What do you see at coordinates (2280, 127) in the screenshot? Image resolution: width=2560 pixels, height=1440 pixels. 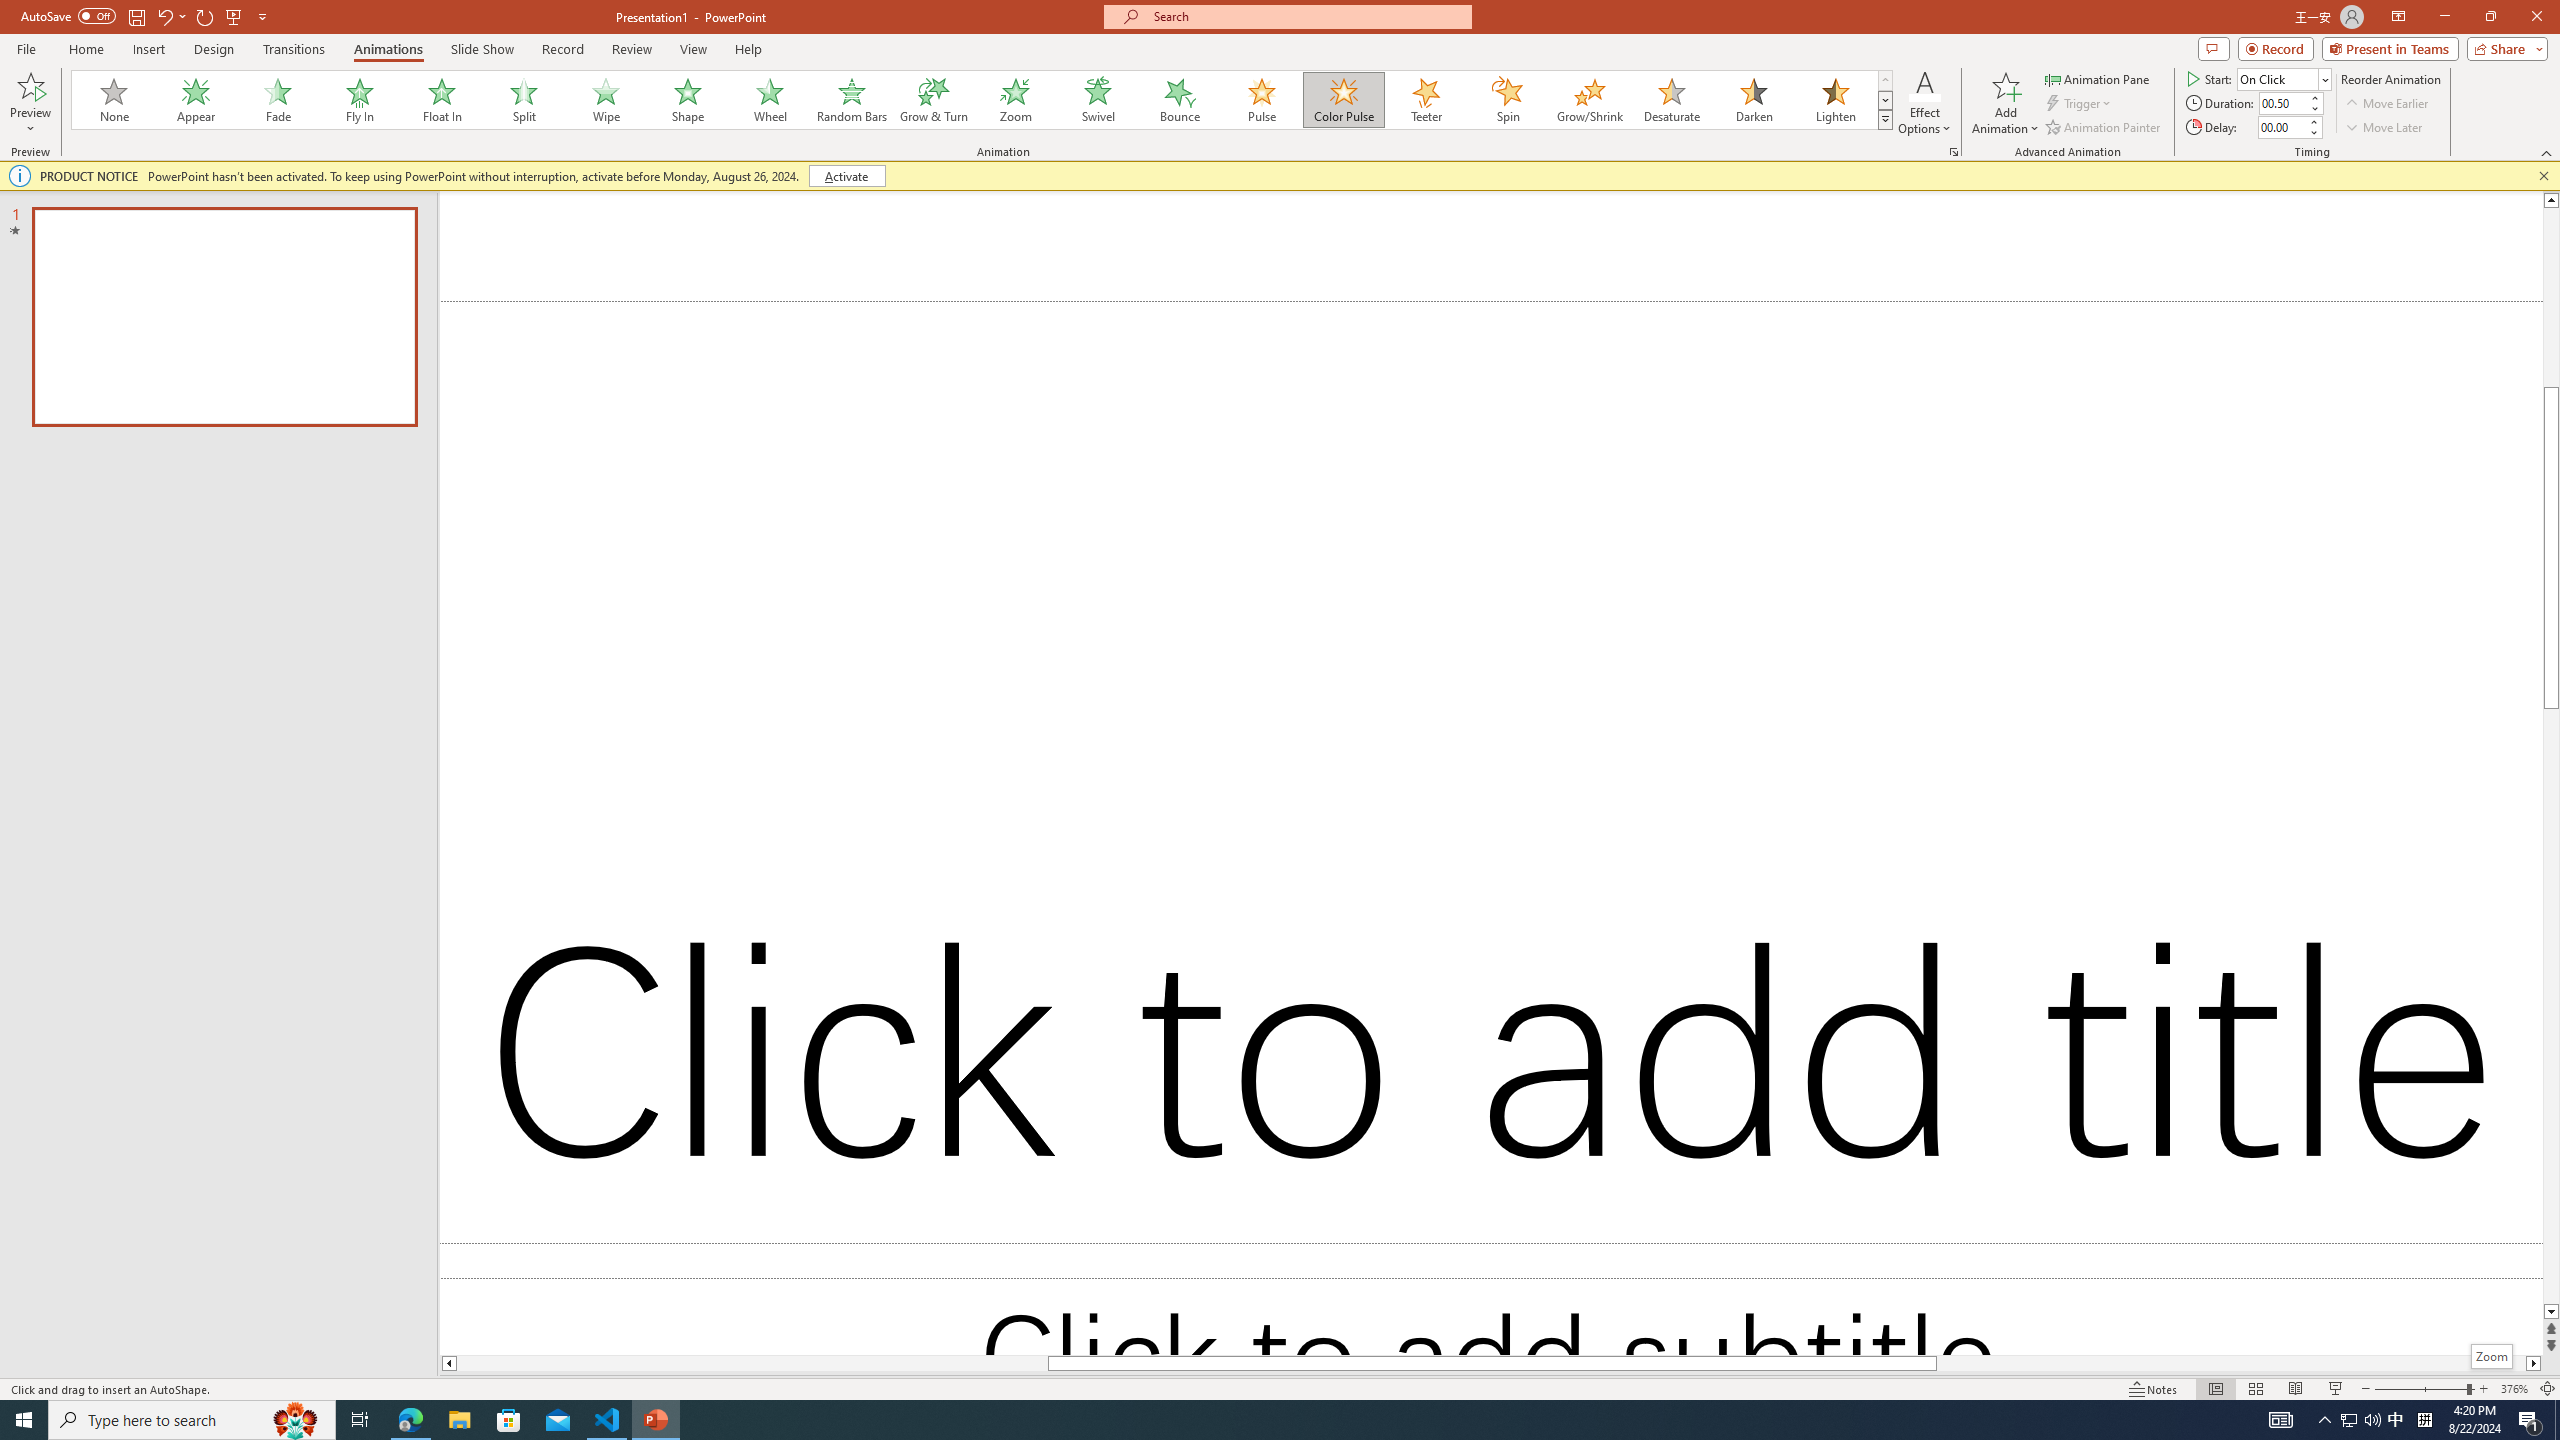 I see `Animation Delay` at bounding box center [2280, 127].